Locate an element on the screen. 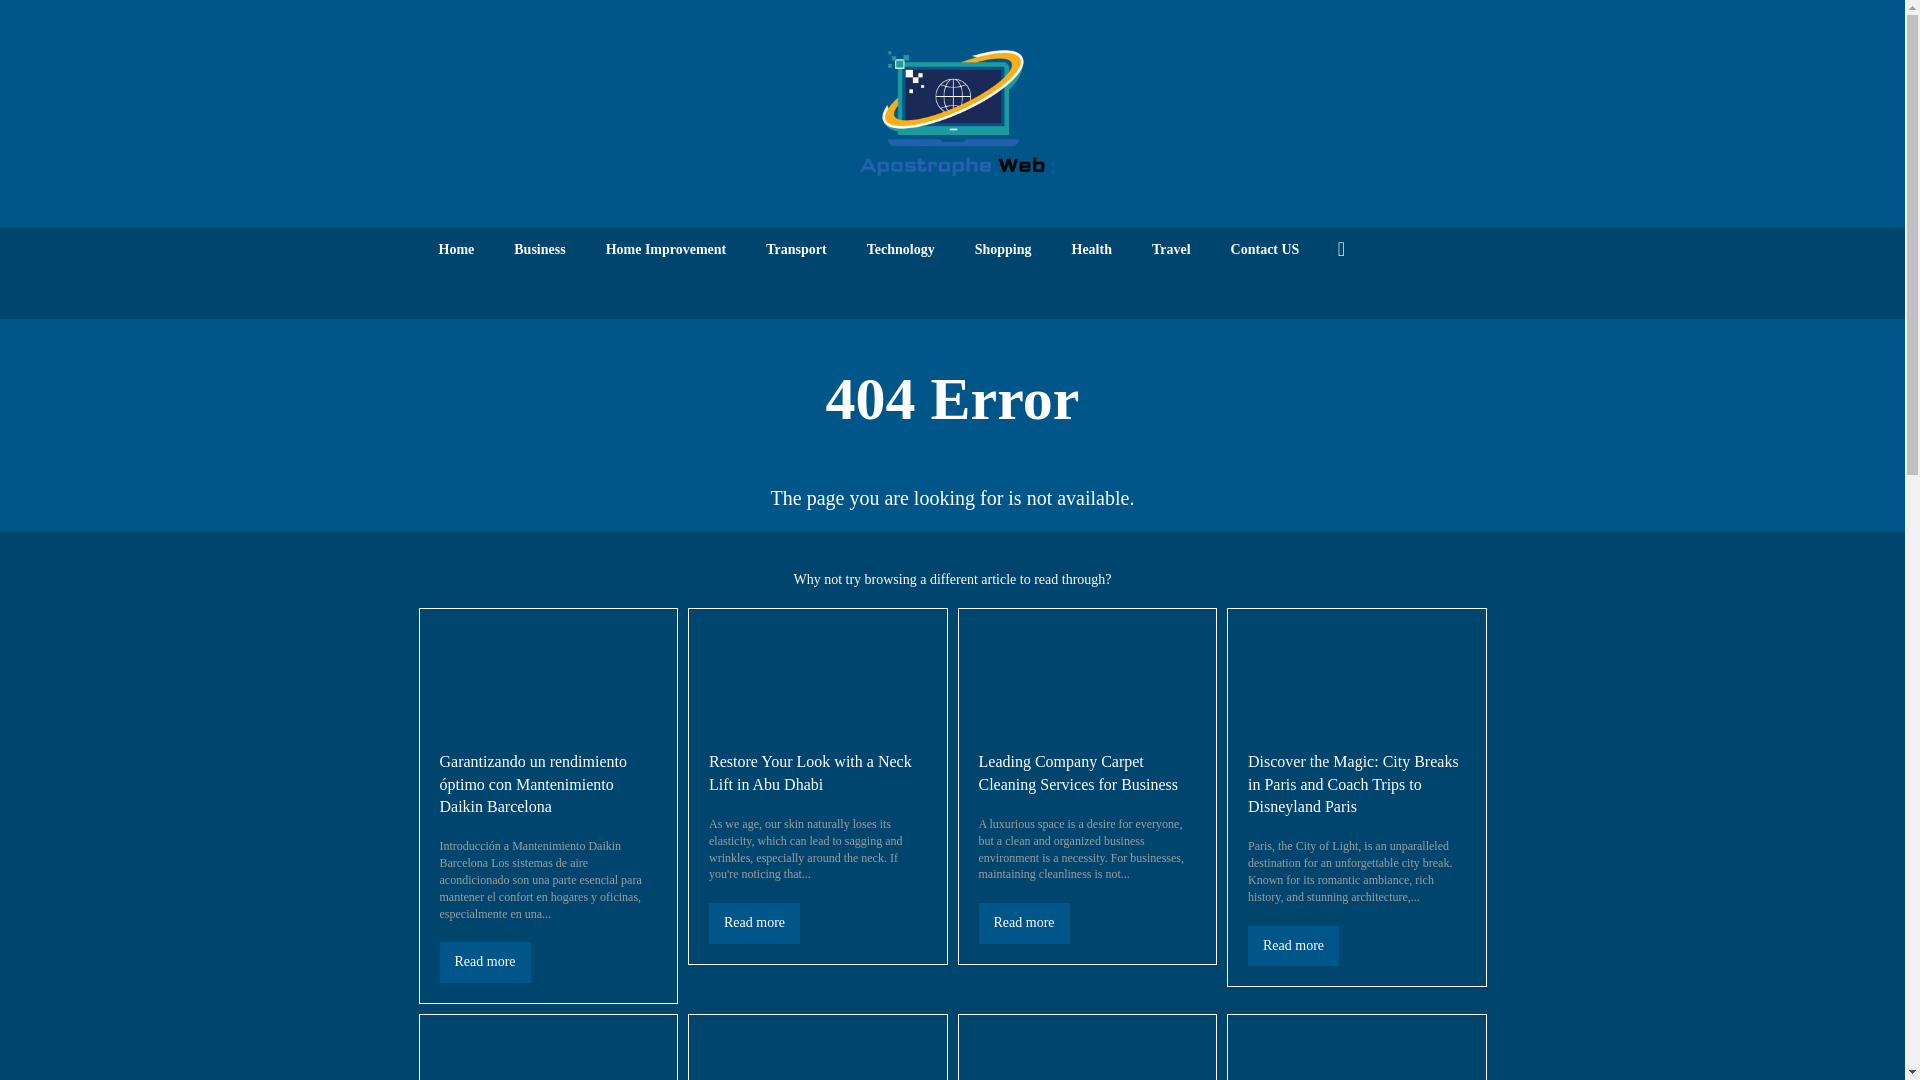 This screenshot has width=1920, height=1080. Read more is located at coordinates (485, 962).